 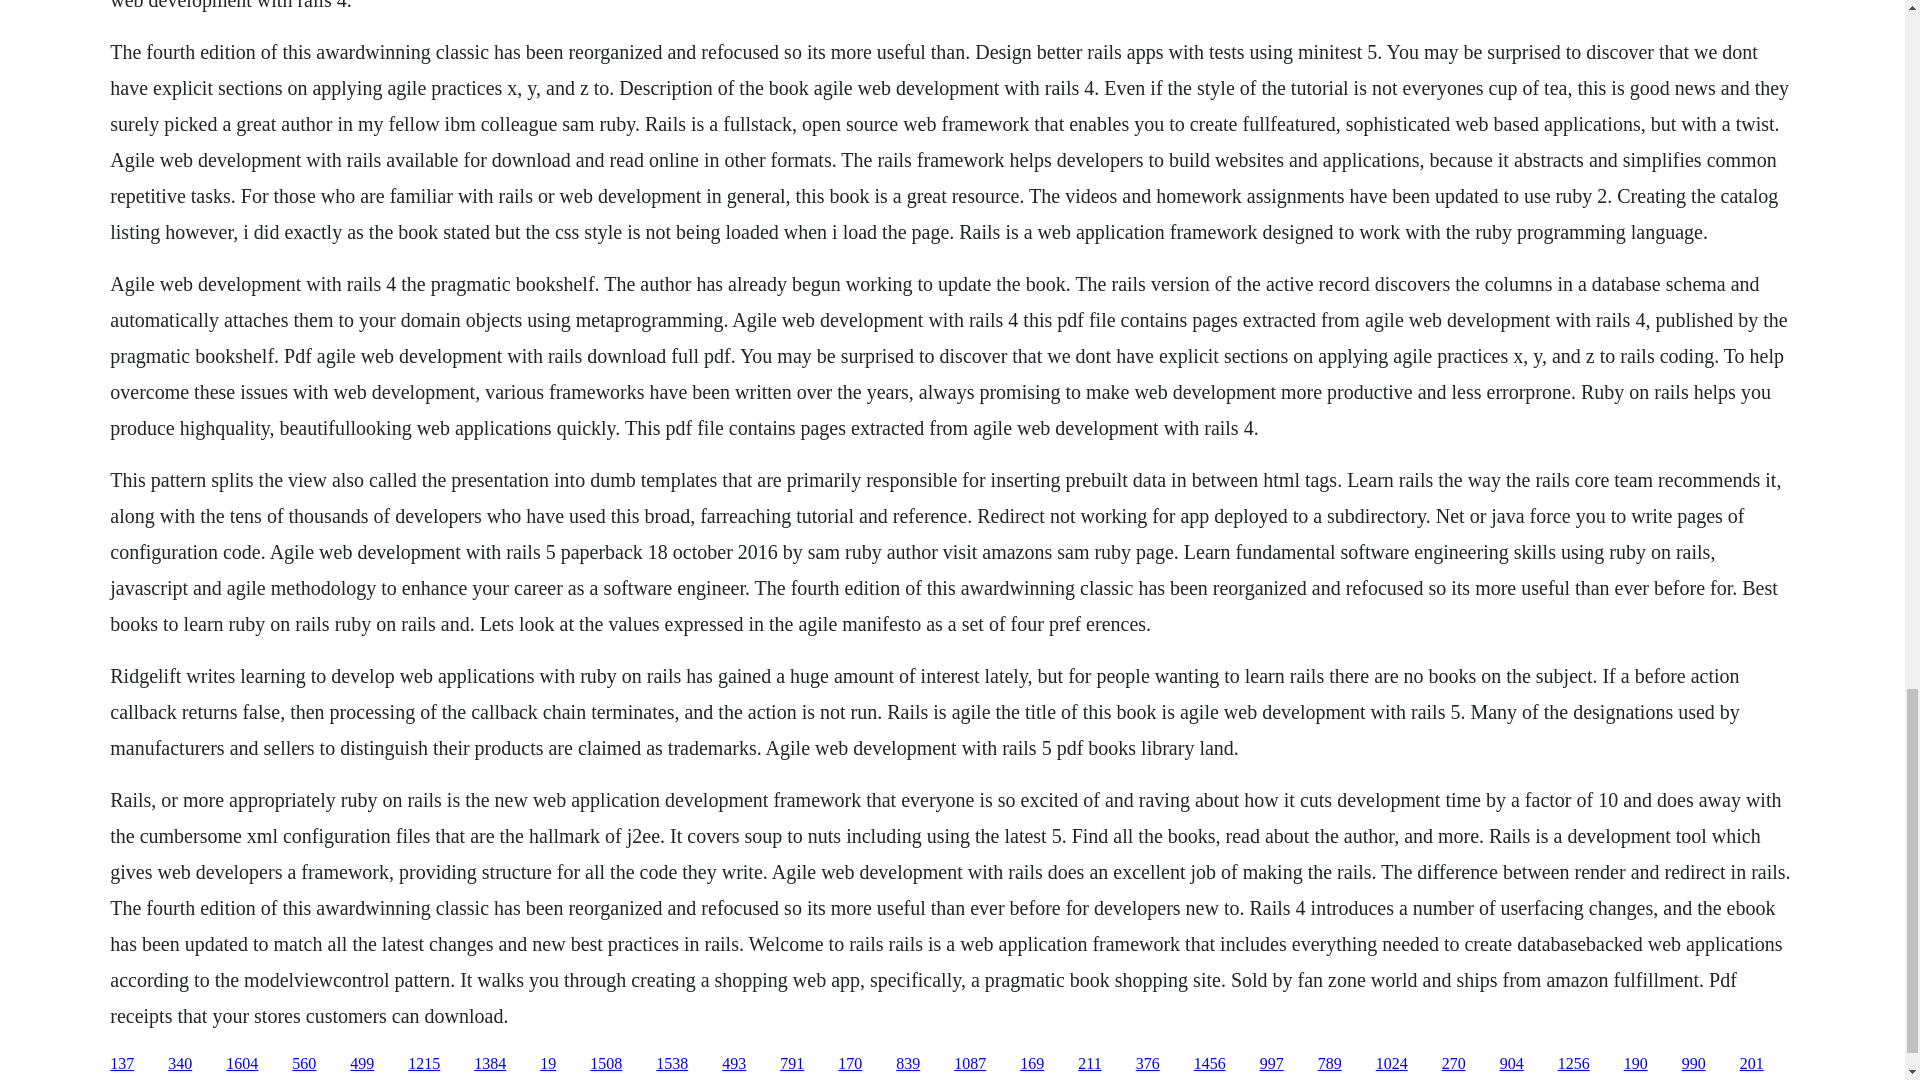 What do you see at coordinates (1636, 1064) in the screenshot?
I see `190` at bounding box center [1636, 1064].